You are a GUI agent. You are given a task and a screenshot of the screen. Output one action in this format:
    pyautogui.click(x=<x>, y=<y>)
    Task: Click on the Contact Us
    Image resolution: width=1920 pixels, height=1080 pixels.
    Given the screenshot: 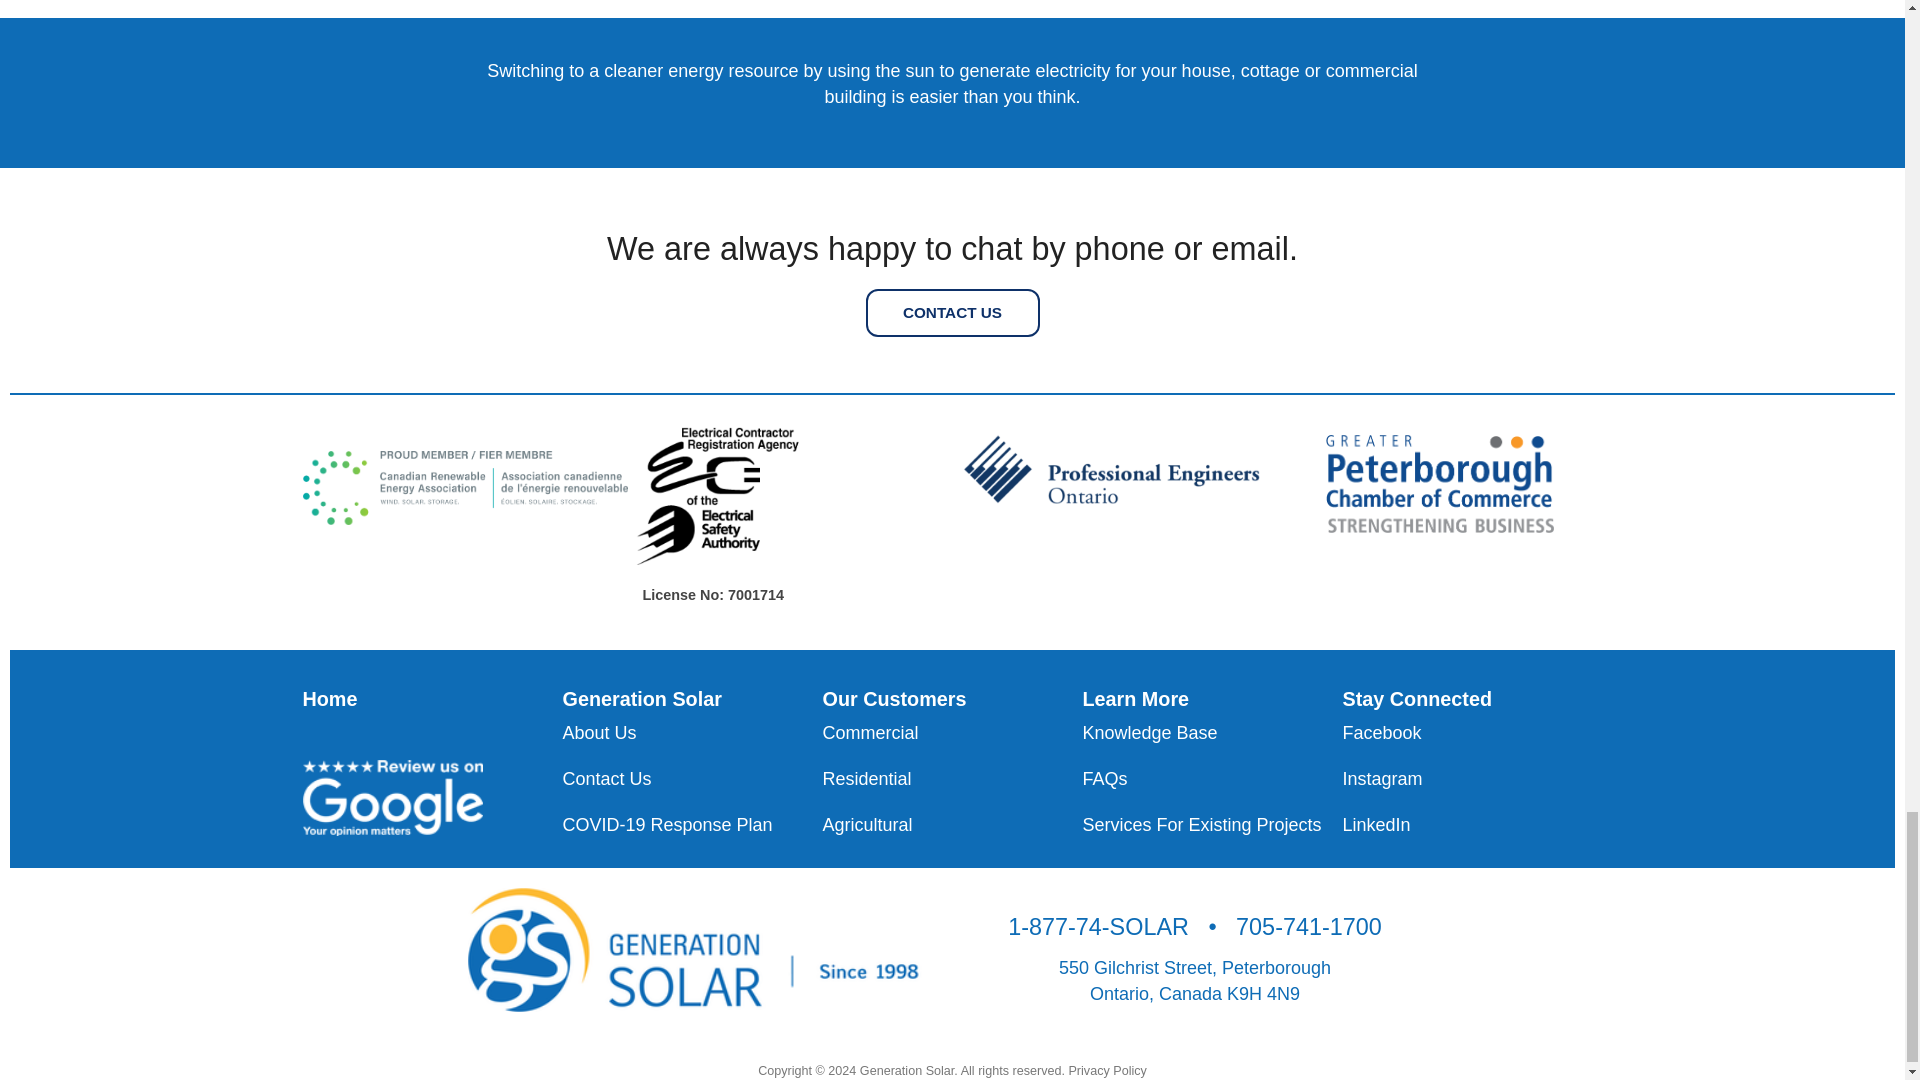 What is the action you would take?
    pyautogui.click(x=692, y=778)
    